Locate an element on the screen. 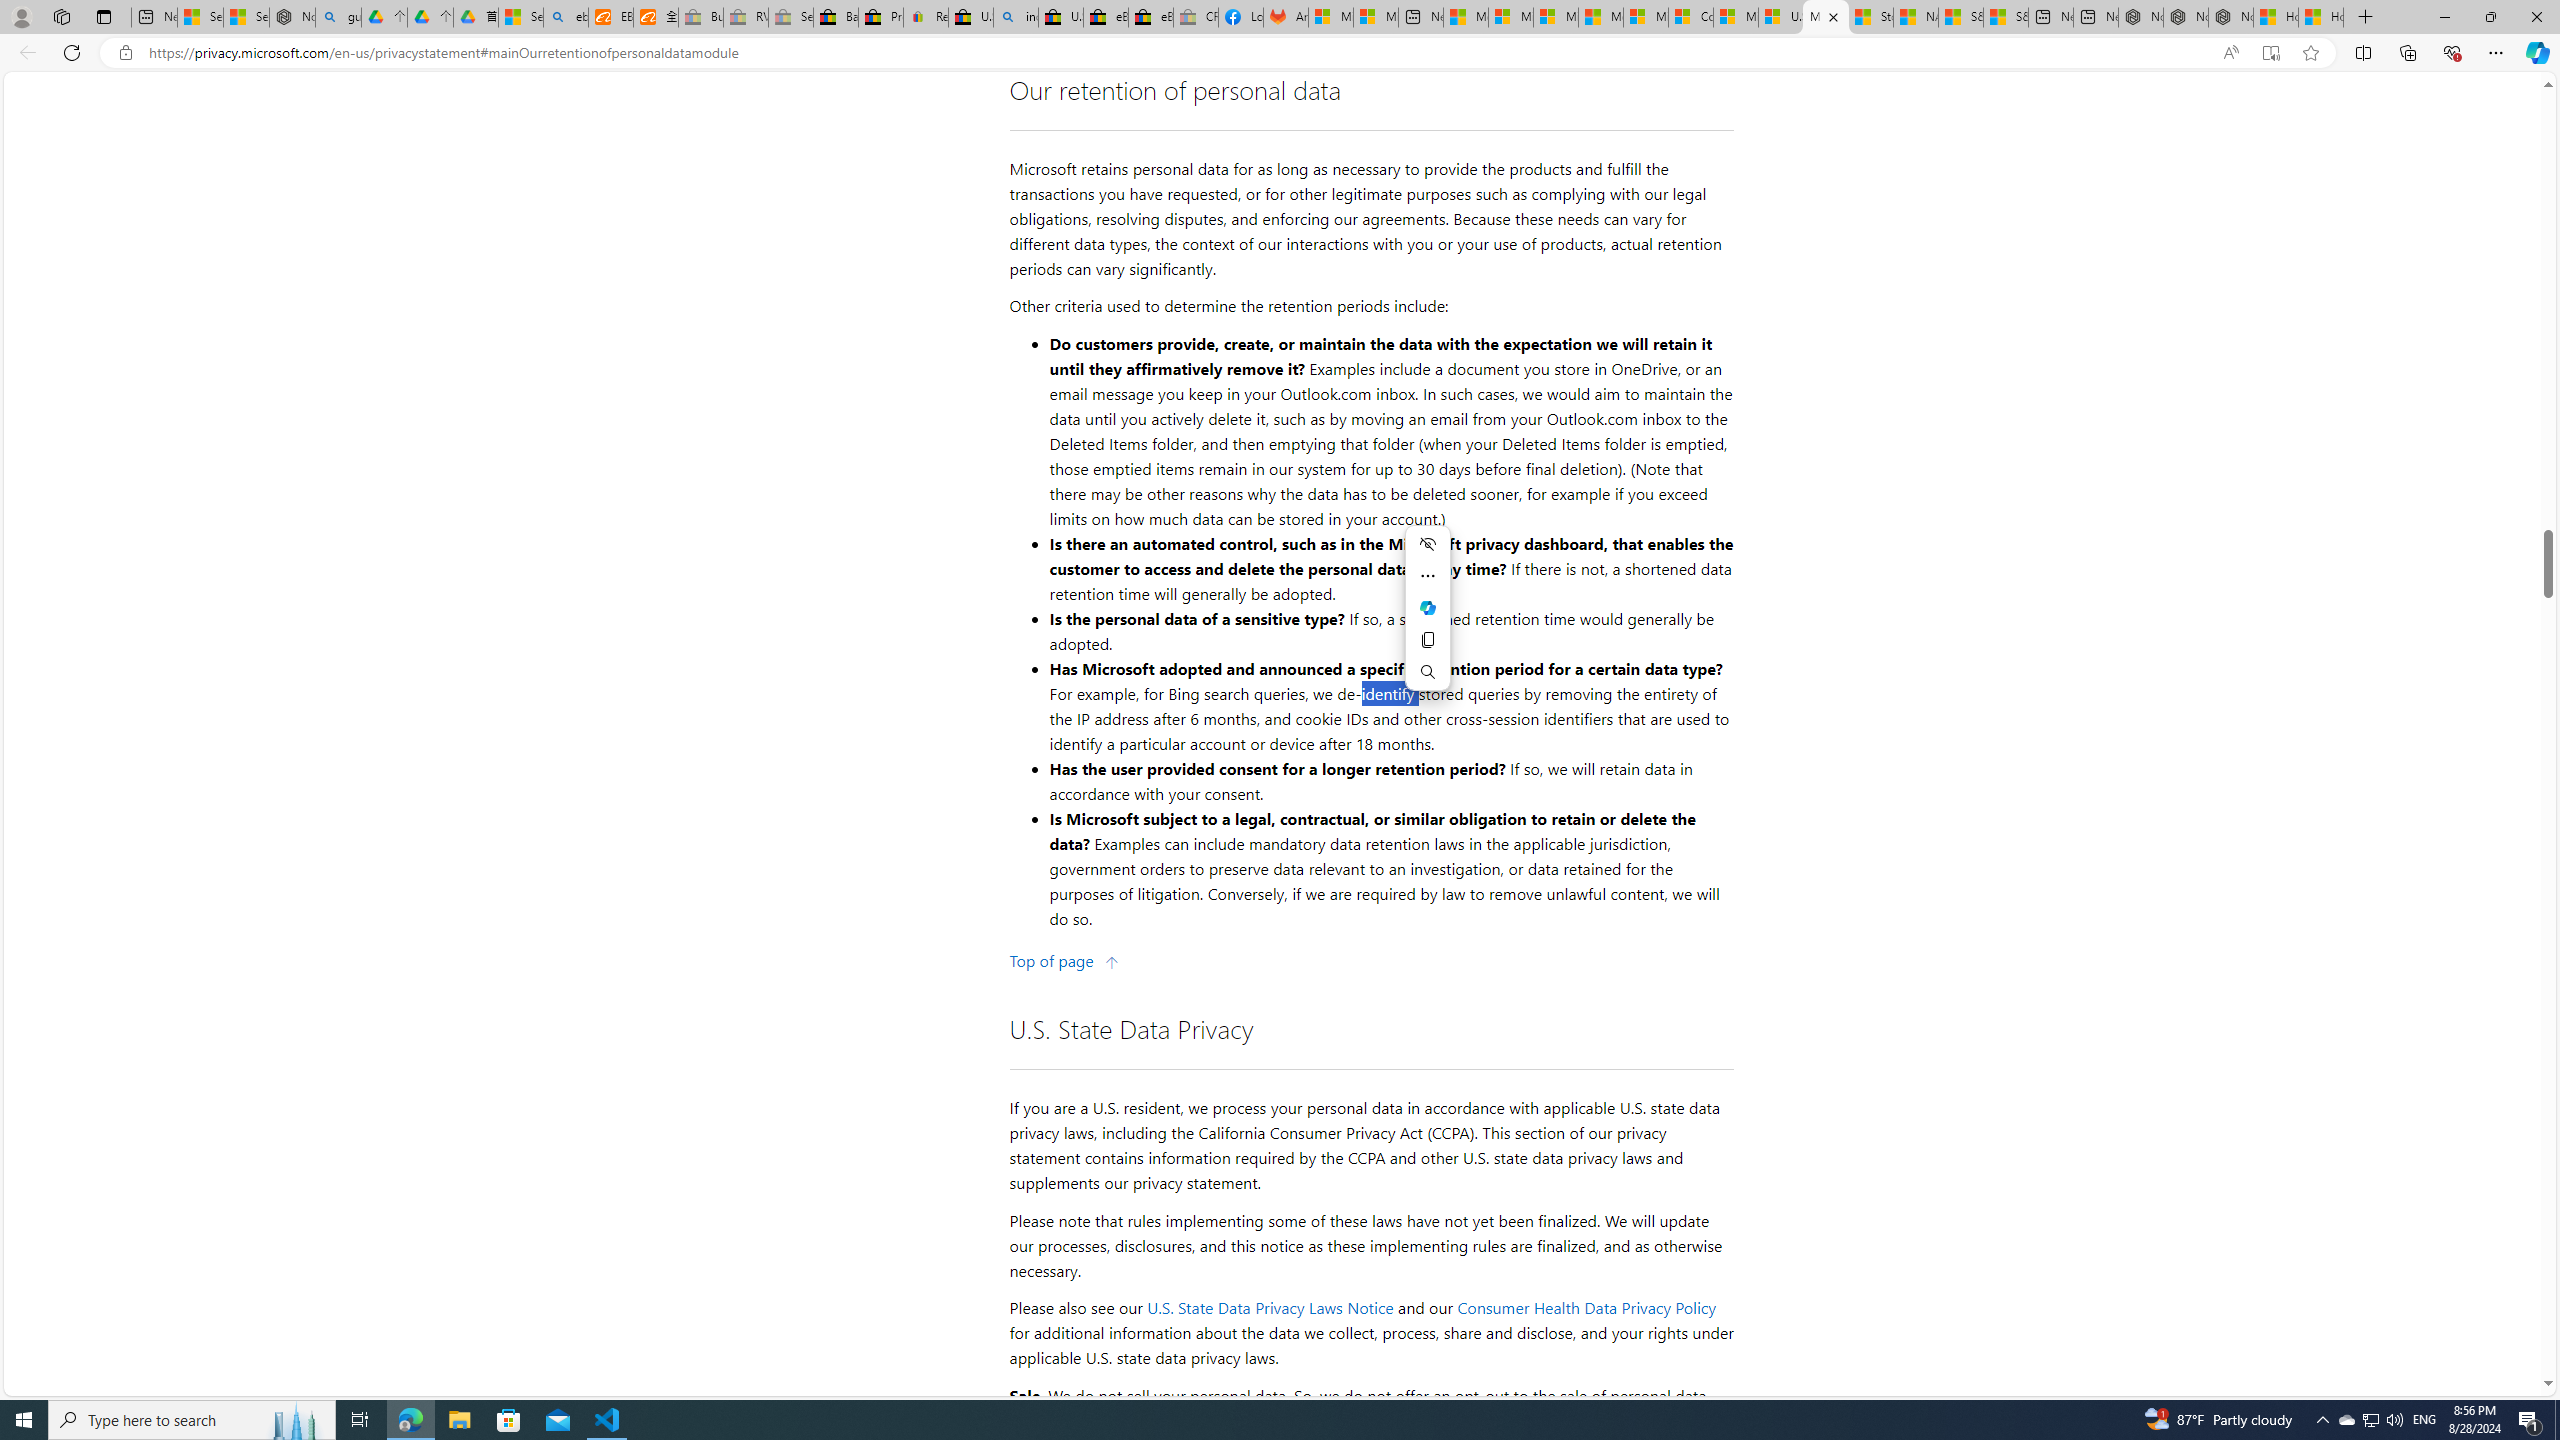 The image size is (2560, 1440). Mini menu on text selection is located at coordinates (1426, 607).